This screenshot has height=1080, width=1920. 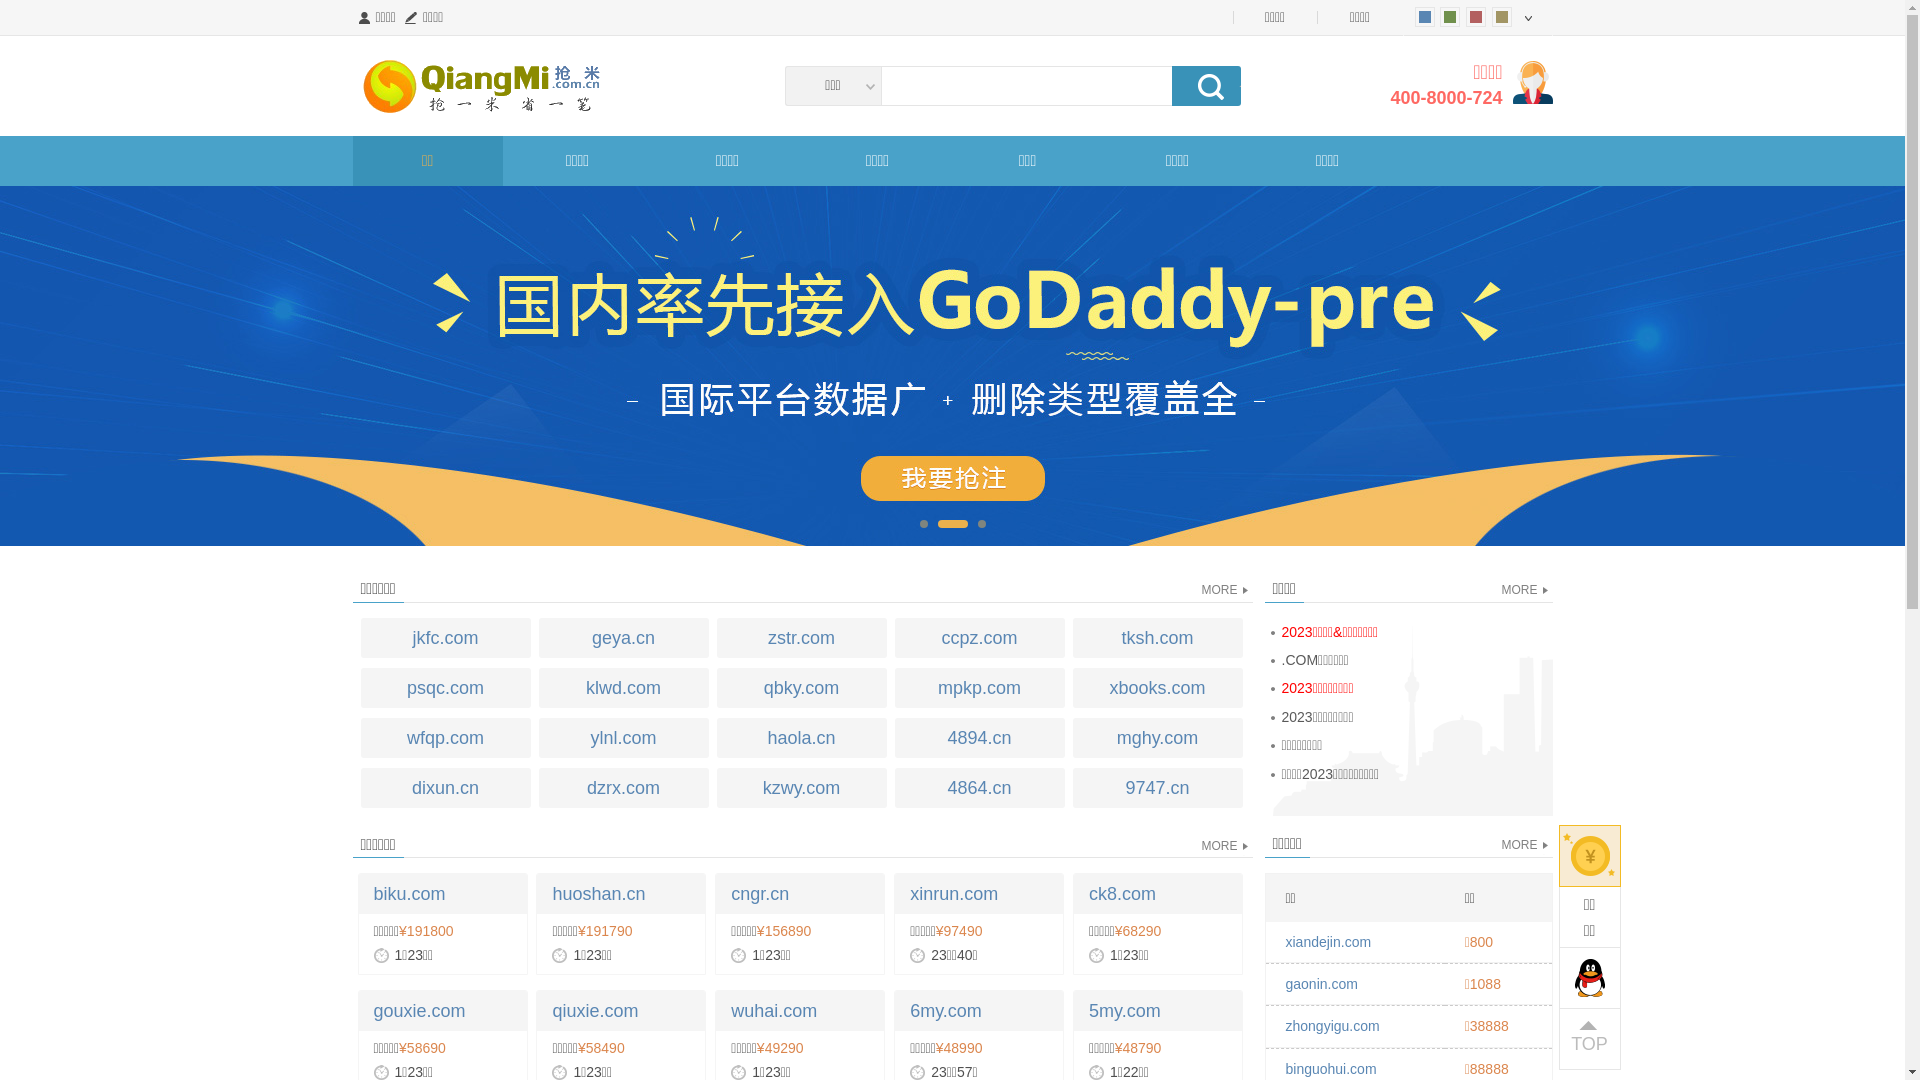 I want to click on binguohui.com, so click(x=1332, y=1069).